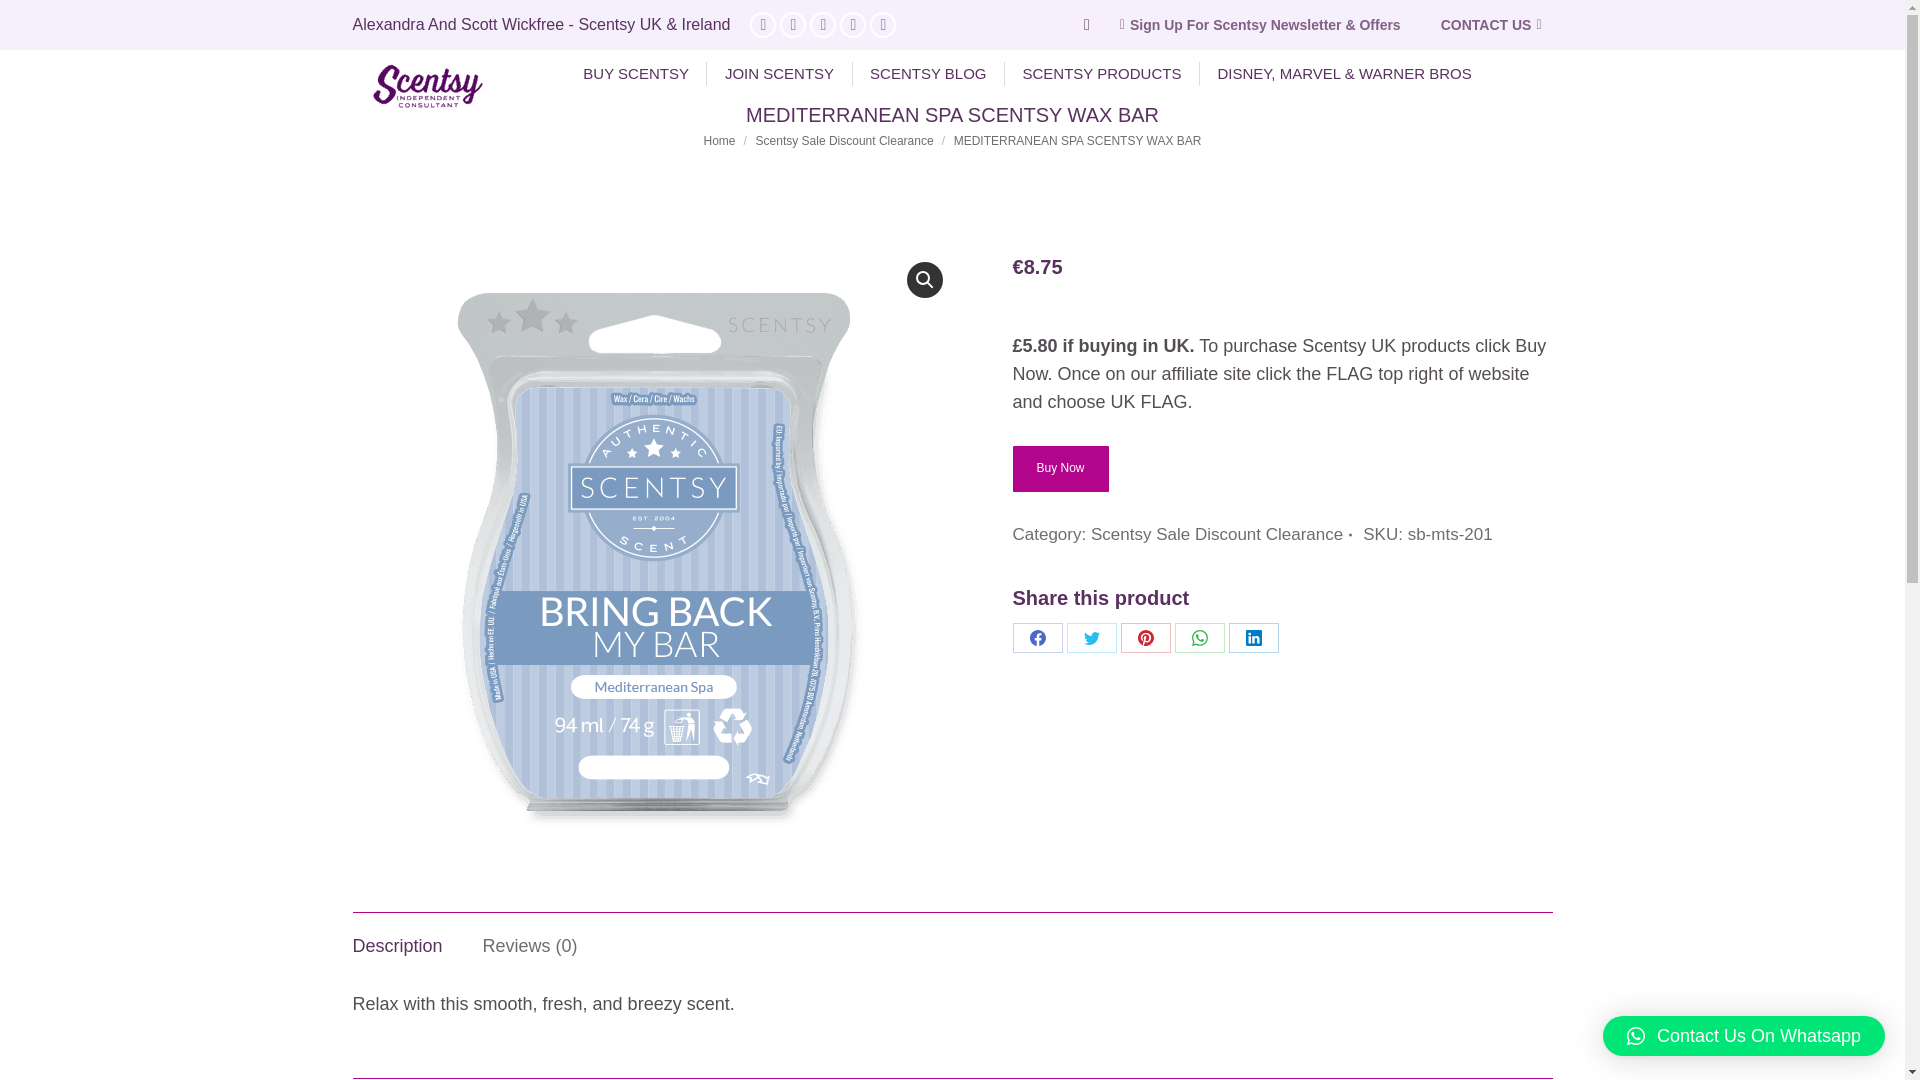  Describe the element at coordinates (882, 24) in the screenshot. I see `Whatsapp page opens in new window` at that location.